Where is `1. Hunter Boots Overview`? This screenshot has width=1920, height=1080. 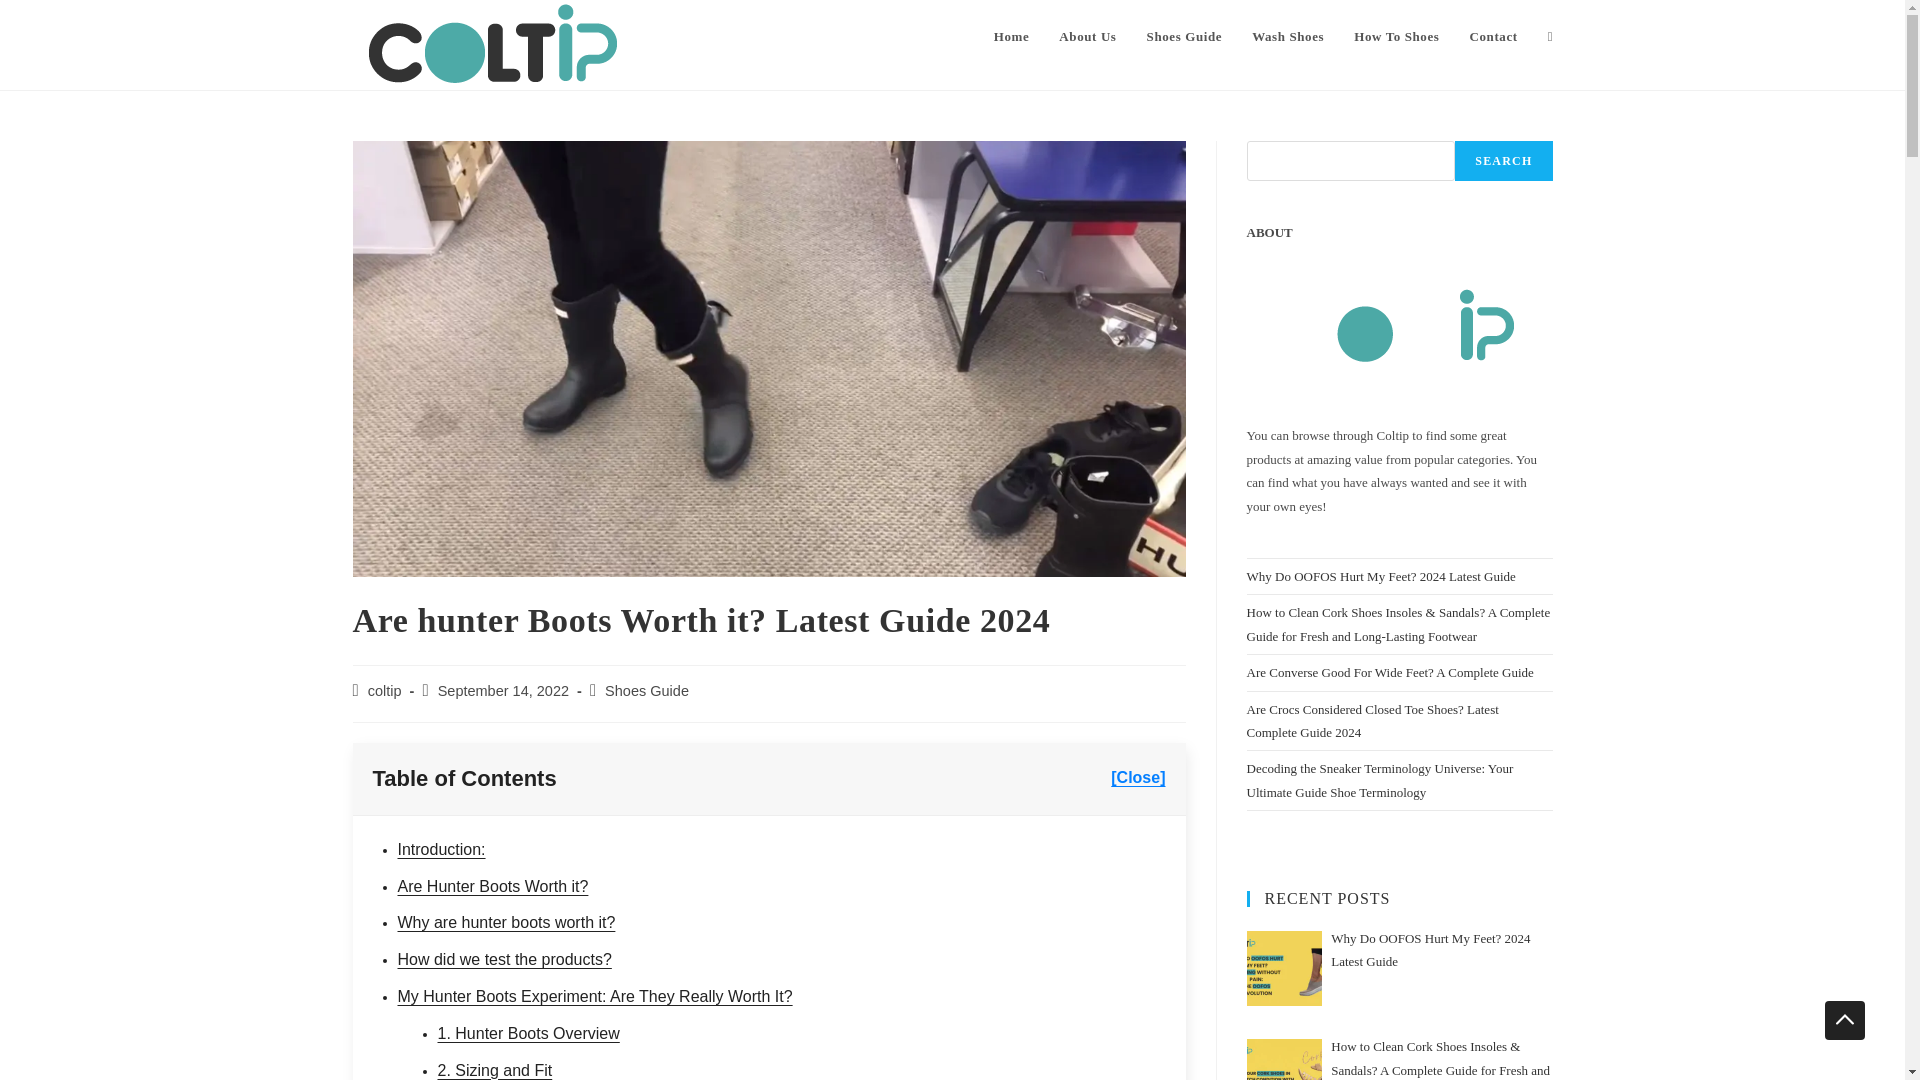
1. Hunter Boots Overview is located at coordinates (528, 1033).